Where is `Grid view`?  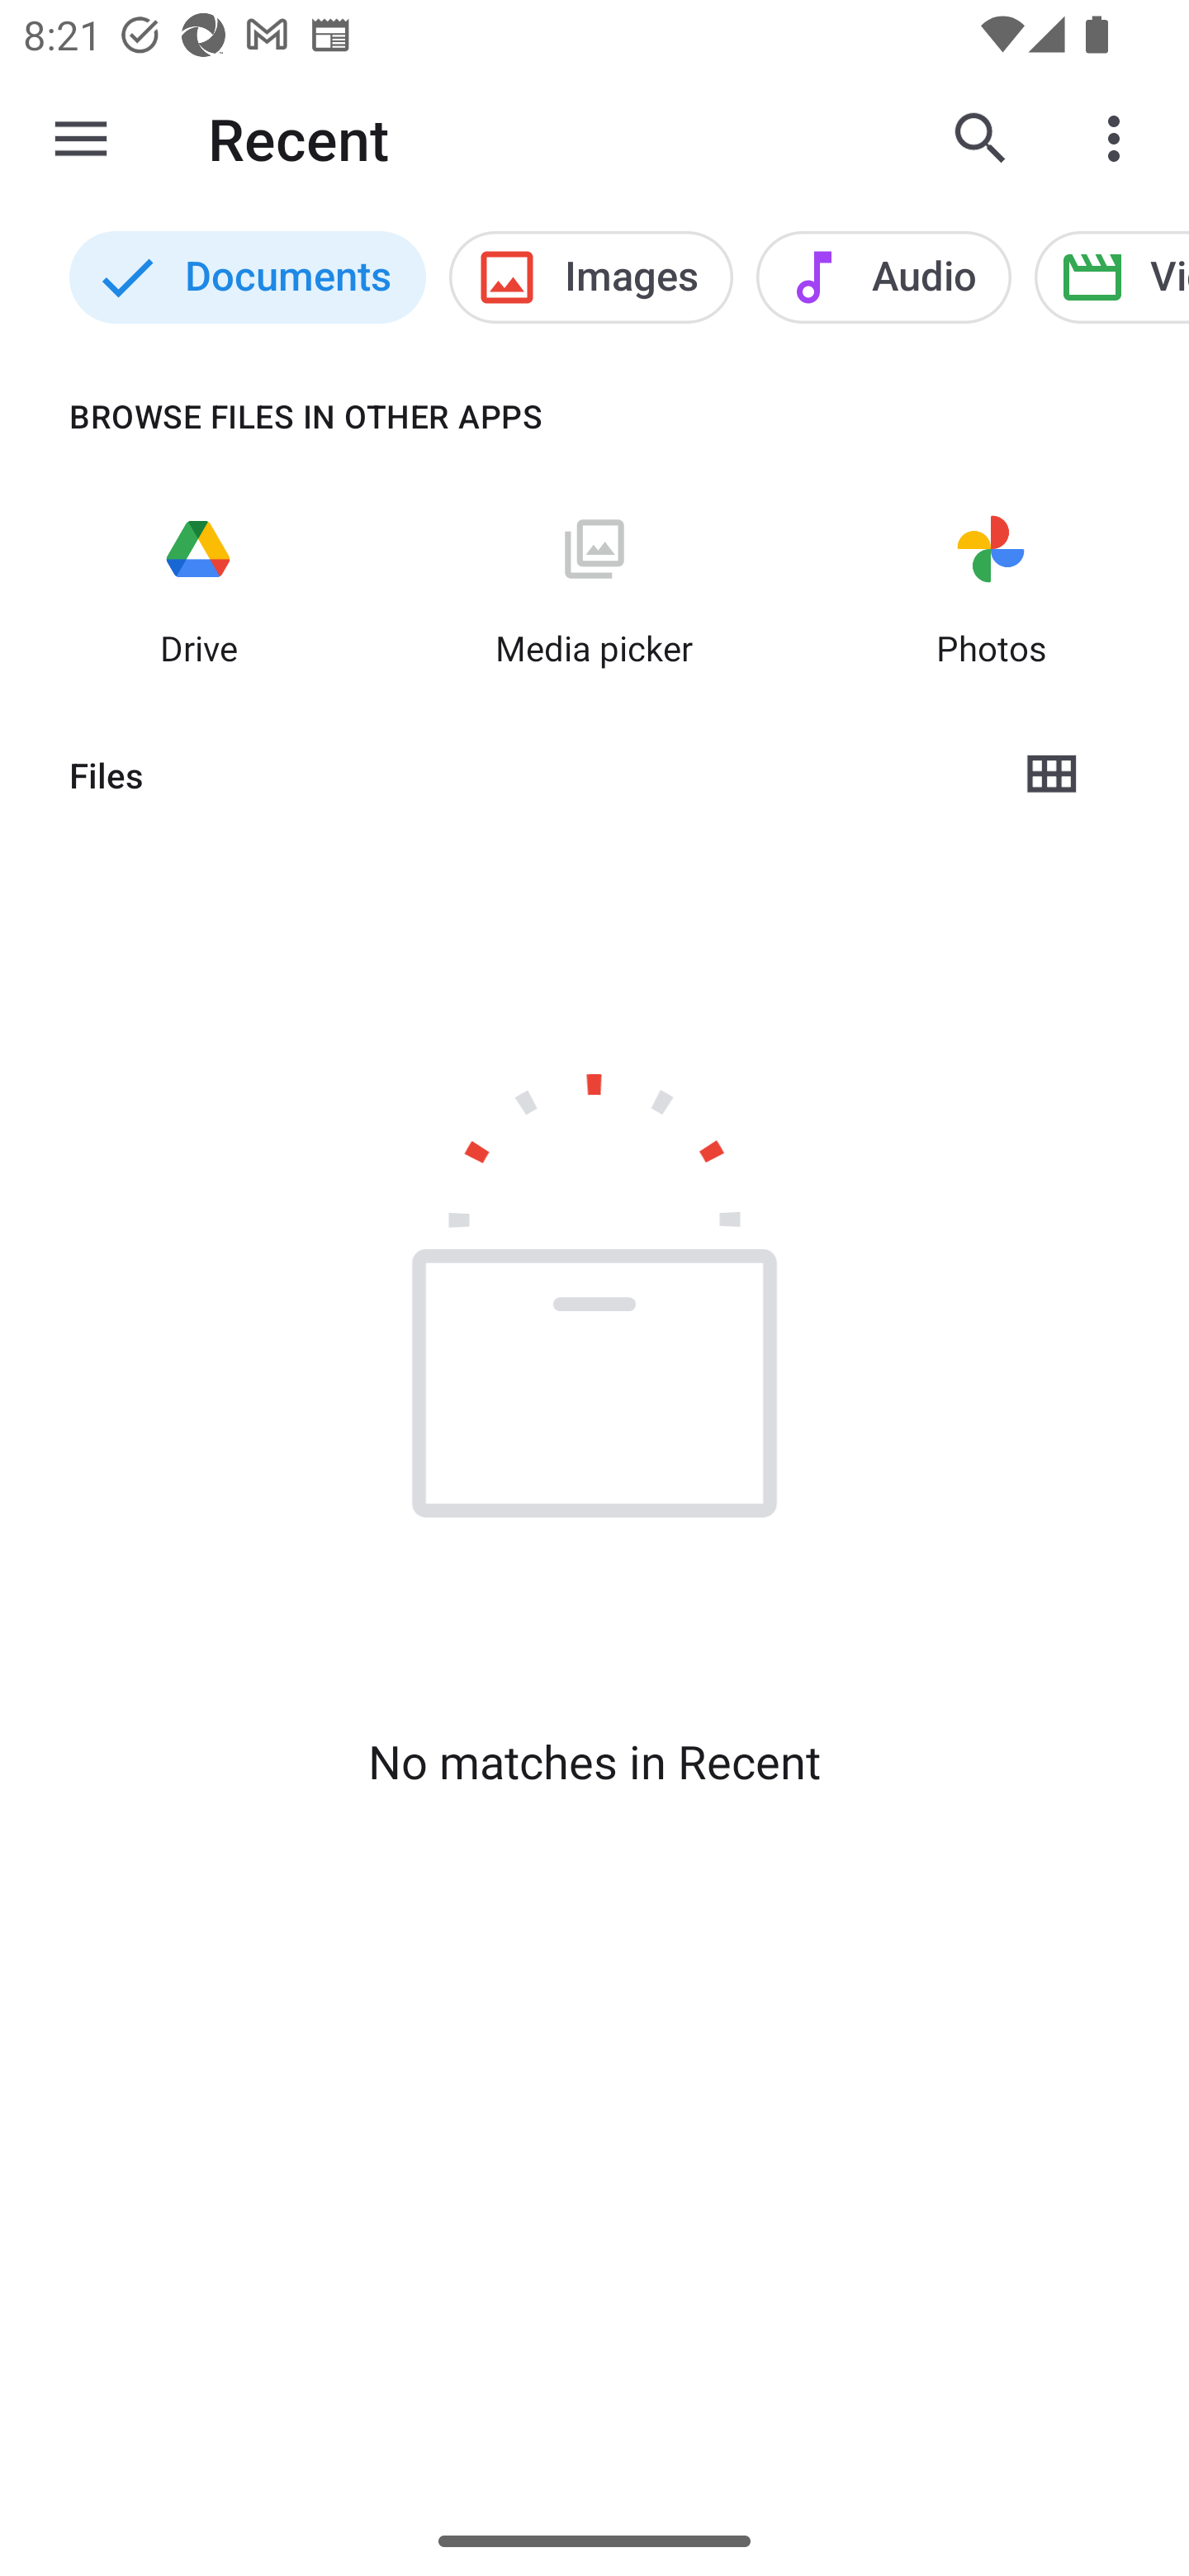 Grid view is located at coordinates (1050, 774).